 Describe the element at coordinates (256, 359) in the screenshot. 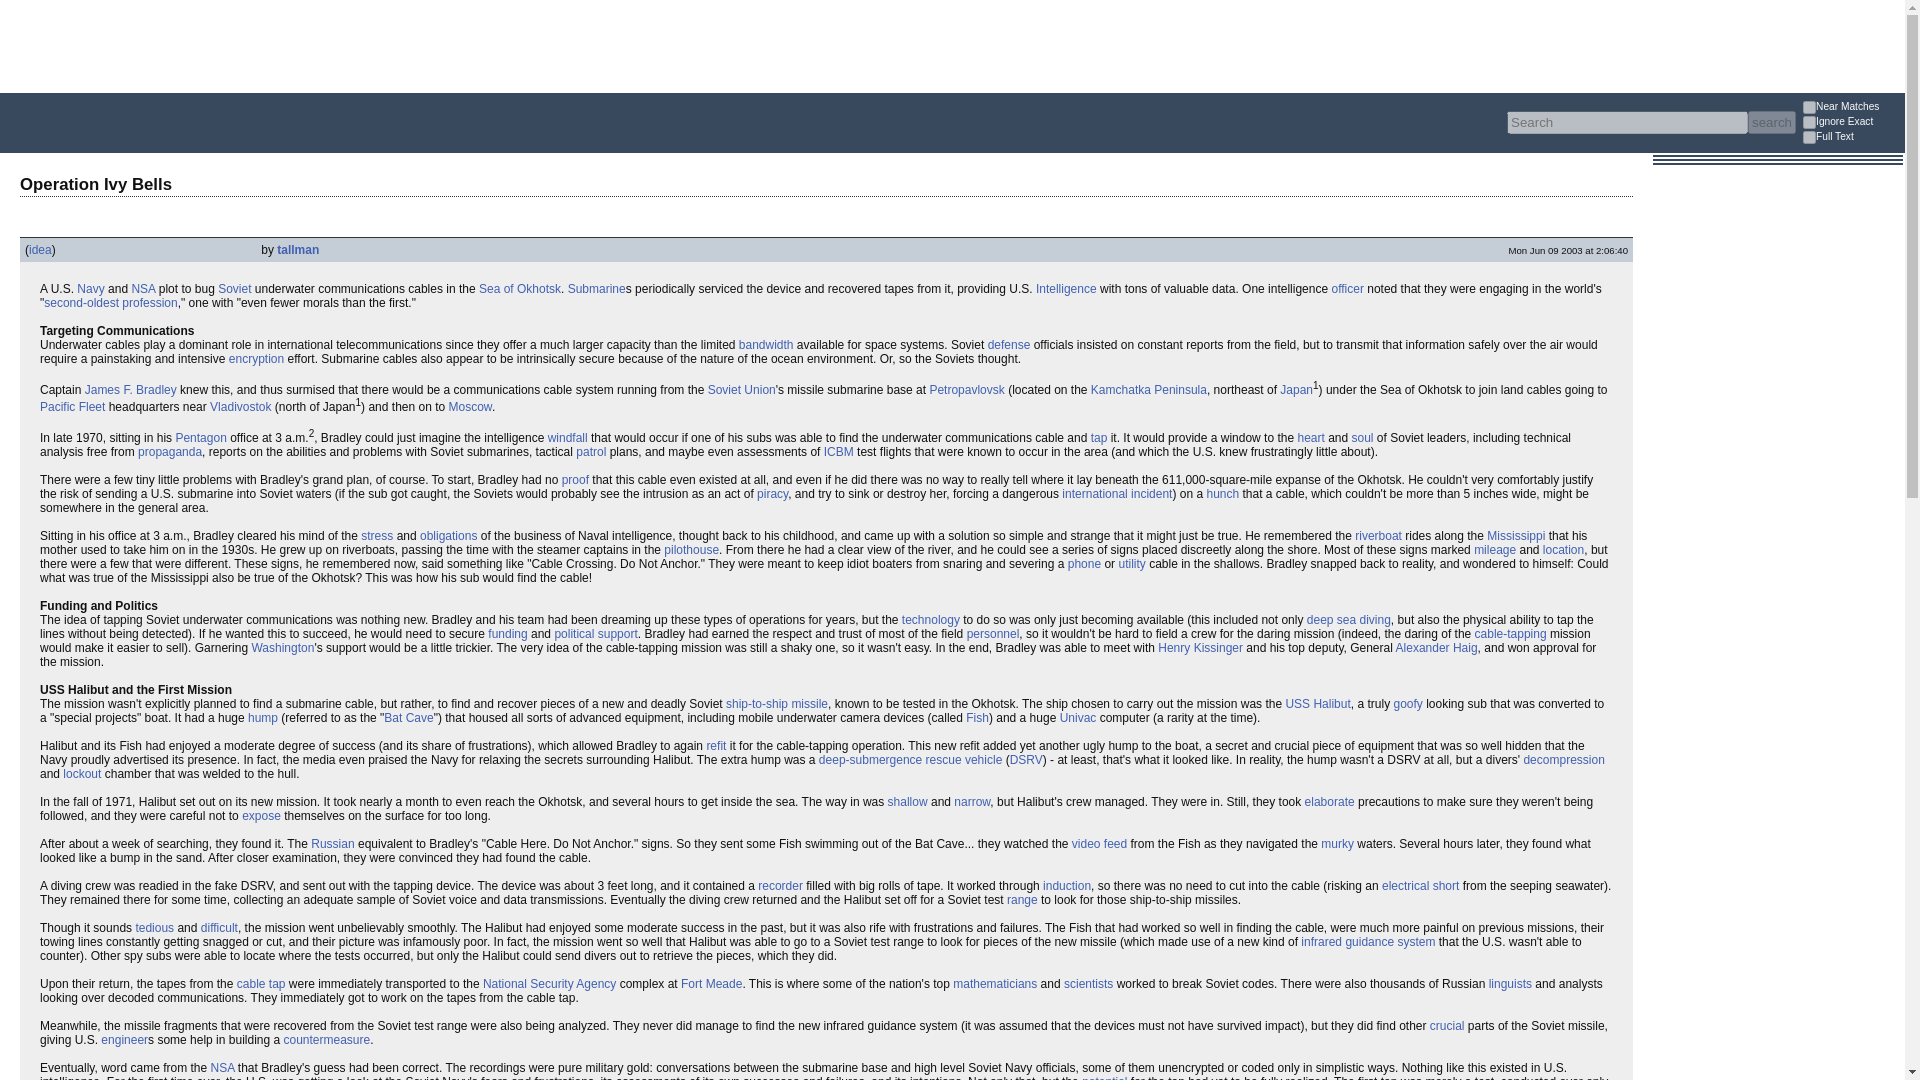

I see `encryption` at that location.